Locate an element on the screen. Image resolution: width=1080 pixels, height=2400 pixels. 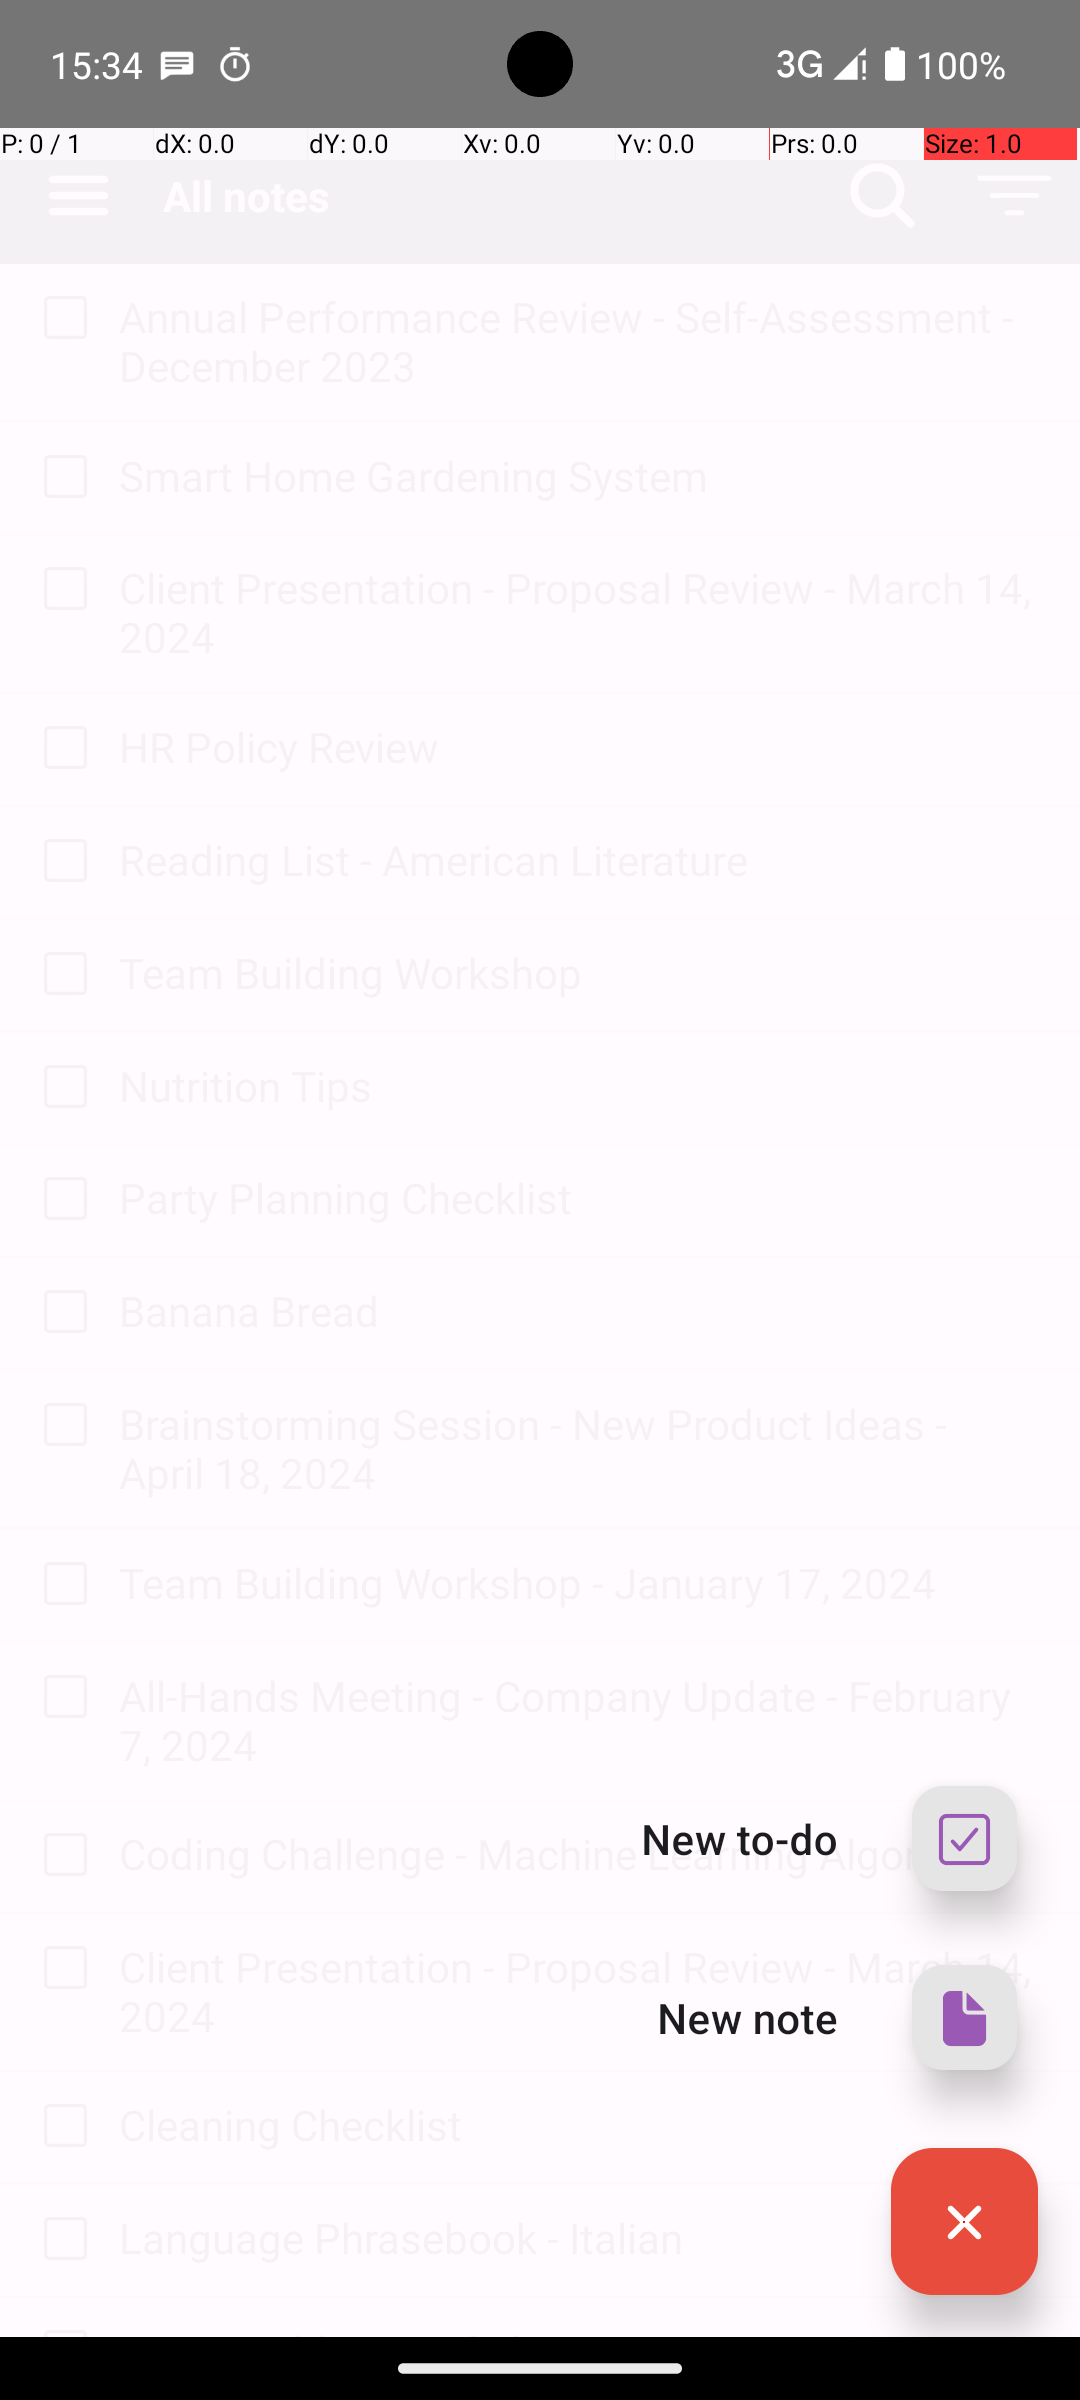
New note is located at coordinates (748, 2017).